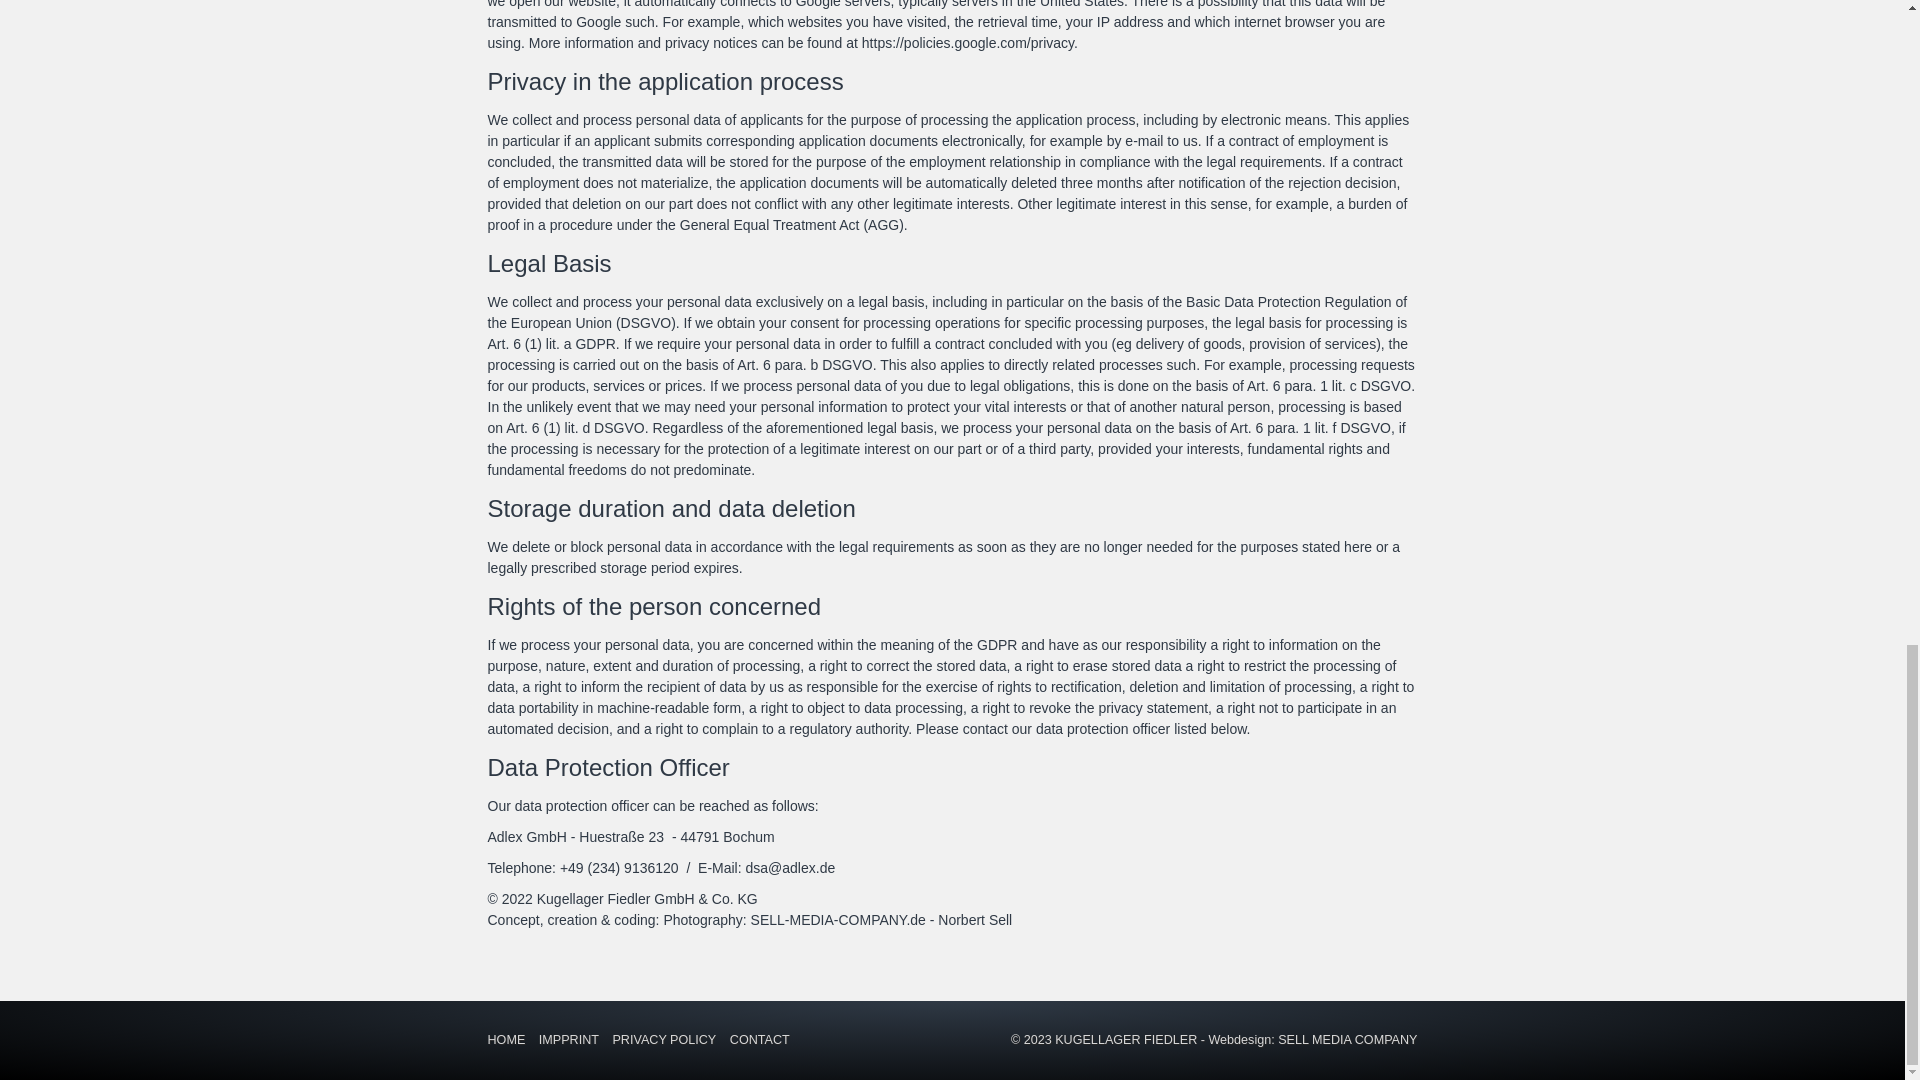 This screenshot has width=1920, height=1080. What do you see at coordinates (511, 1040) in the screenshot?
I see `HOME` at bounding box center [511, 1040].